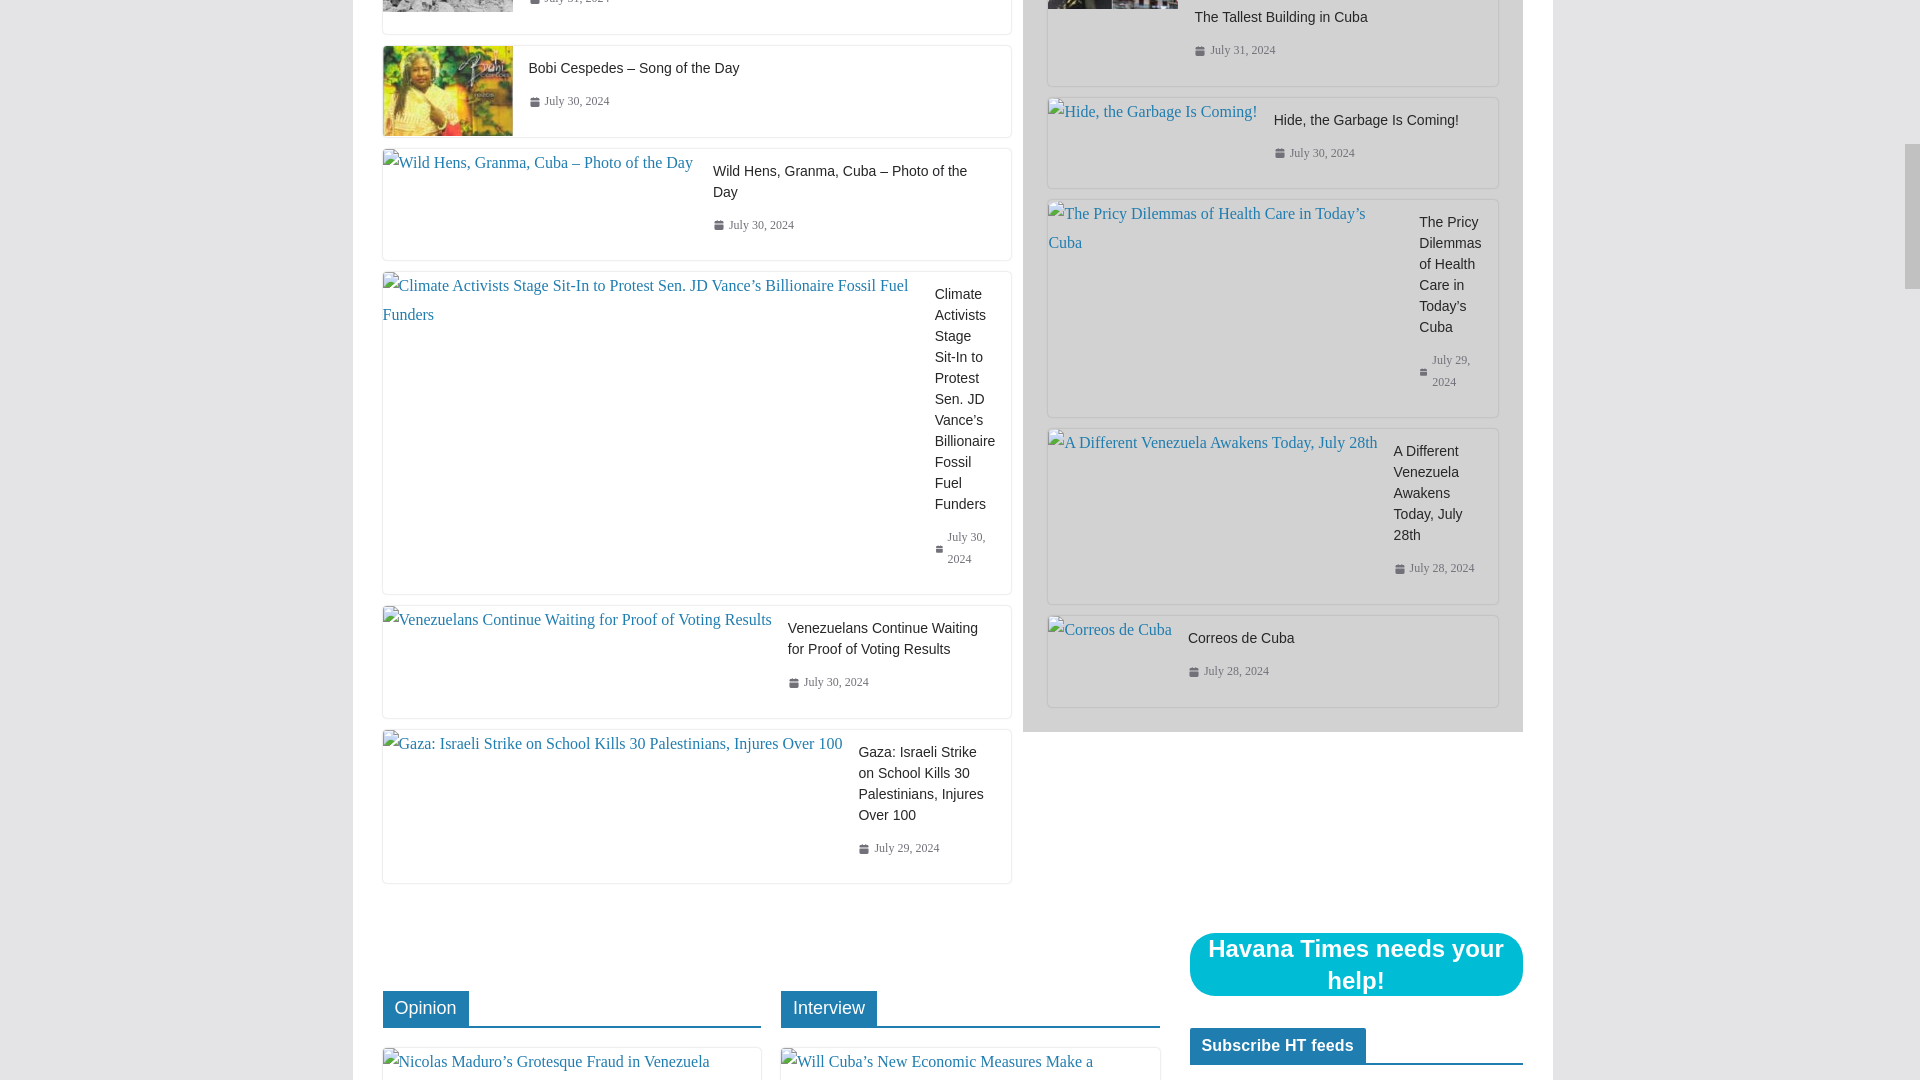 This screenshot has width=1920, height=1080. Describe the element at coordinates (568, 102) in the screenshot. I see `July 30, 2024` at that location.